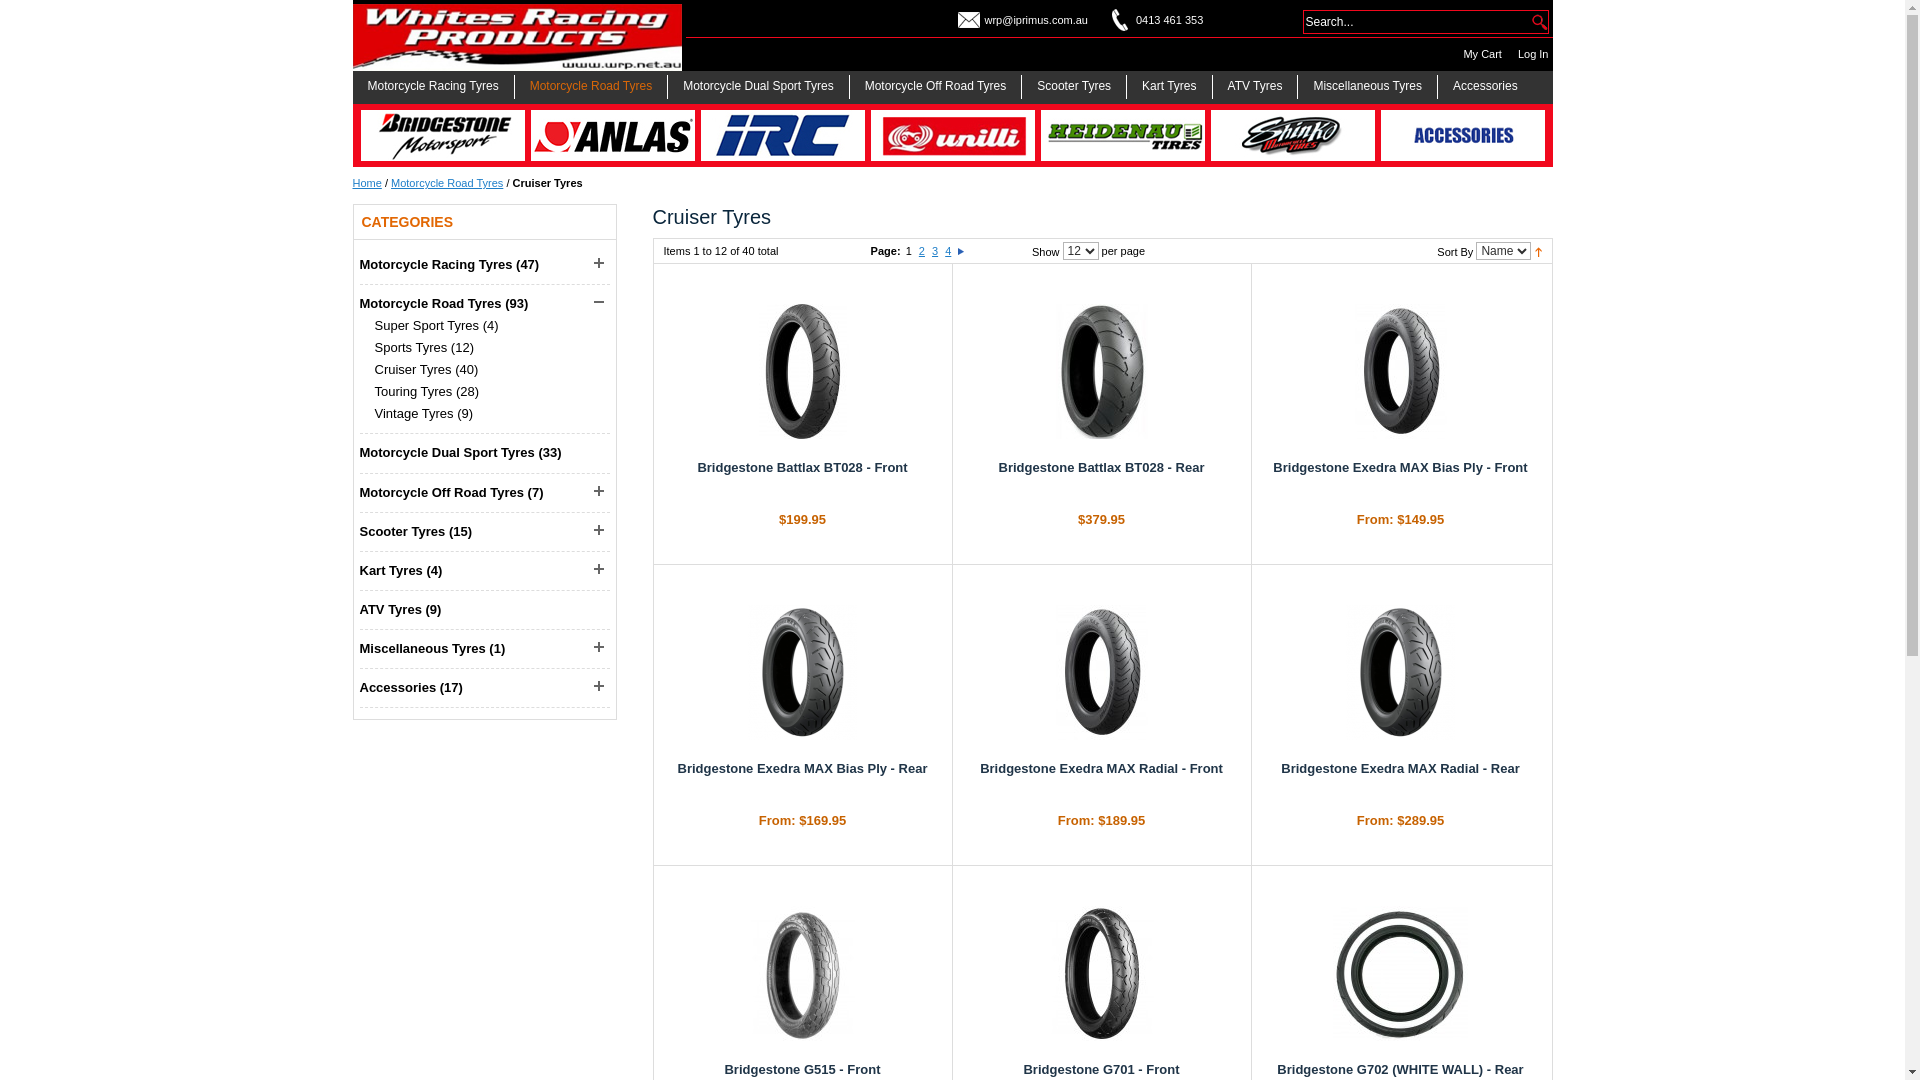  Describe the element at coordinates (436, 264) in the screenshot. I see `Motorcycle Racing Tyres` at that location.